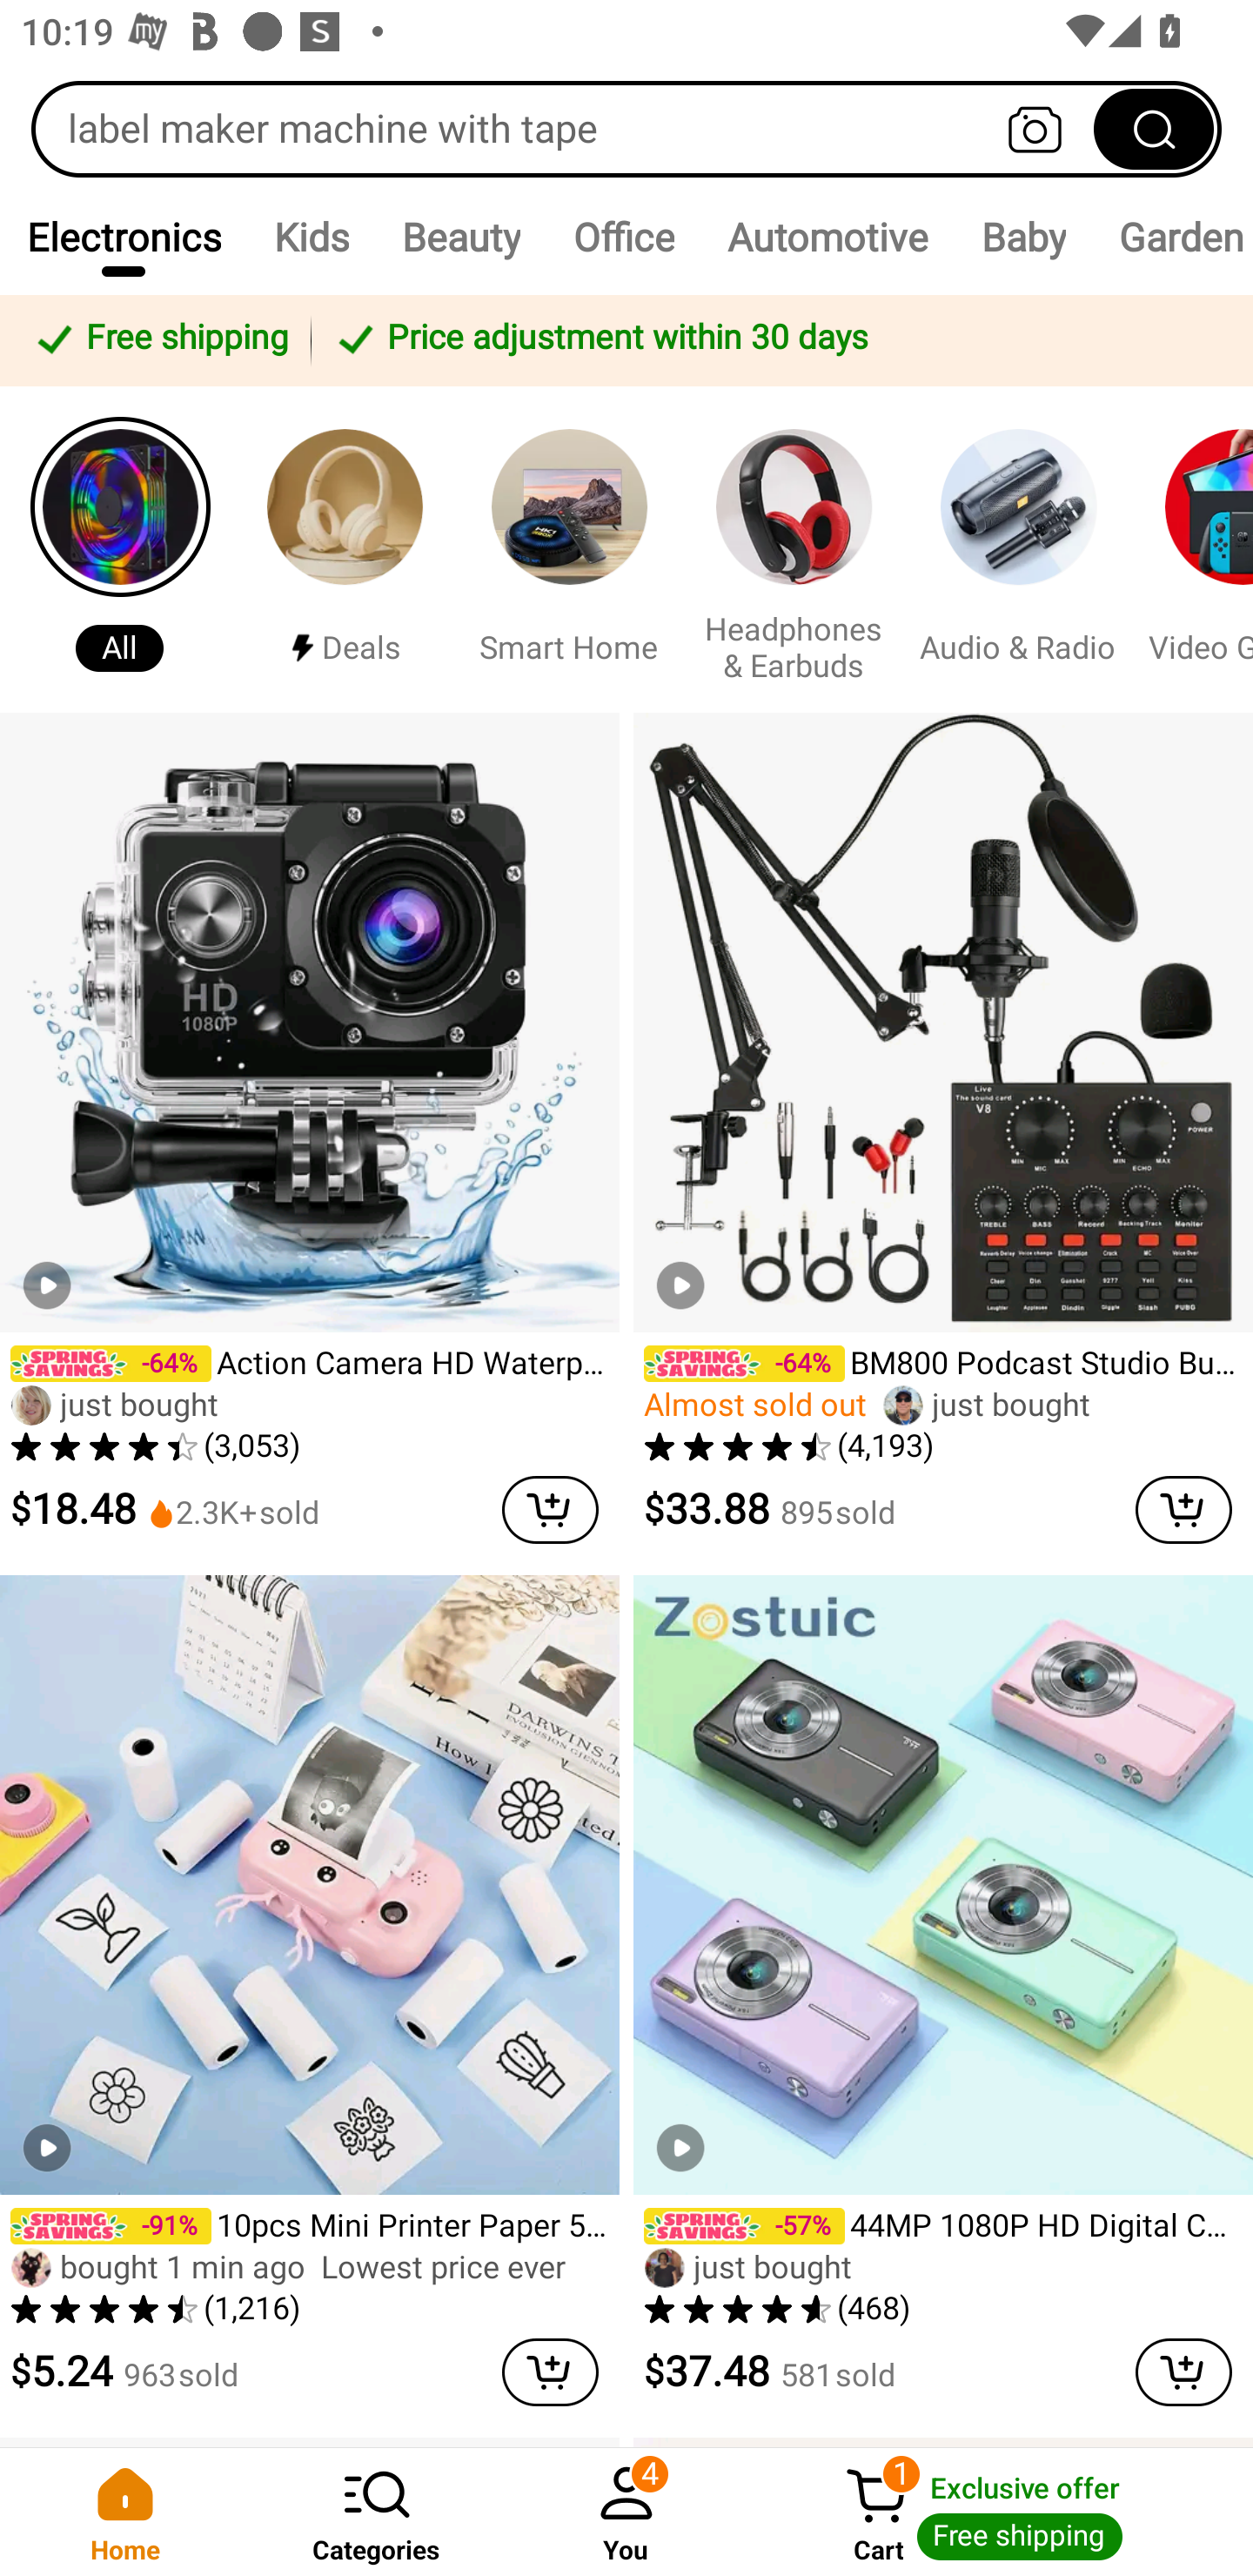 The height and width of the screenshot is (2576, 1253). Describe the element at coordinates (1002, 2512) in the screenshot. I see `Cart 1 Cart Exclusive offer` at that location.